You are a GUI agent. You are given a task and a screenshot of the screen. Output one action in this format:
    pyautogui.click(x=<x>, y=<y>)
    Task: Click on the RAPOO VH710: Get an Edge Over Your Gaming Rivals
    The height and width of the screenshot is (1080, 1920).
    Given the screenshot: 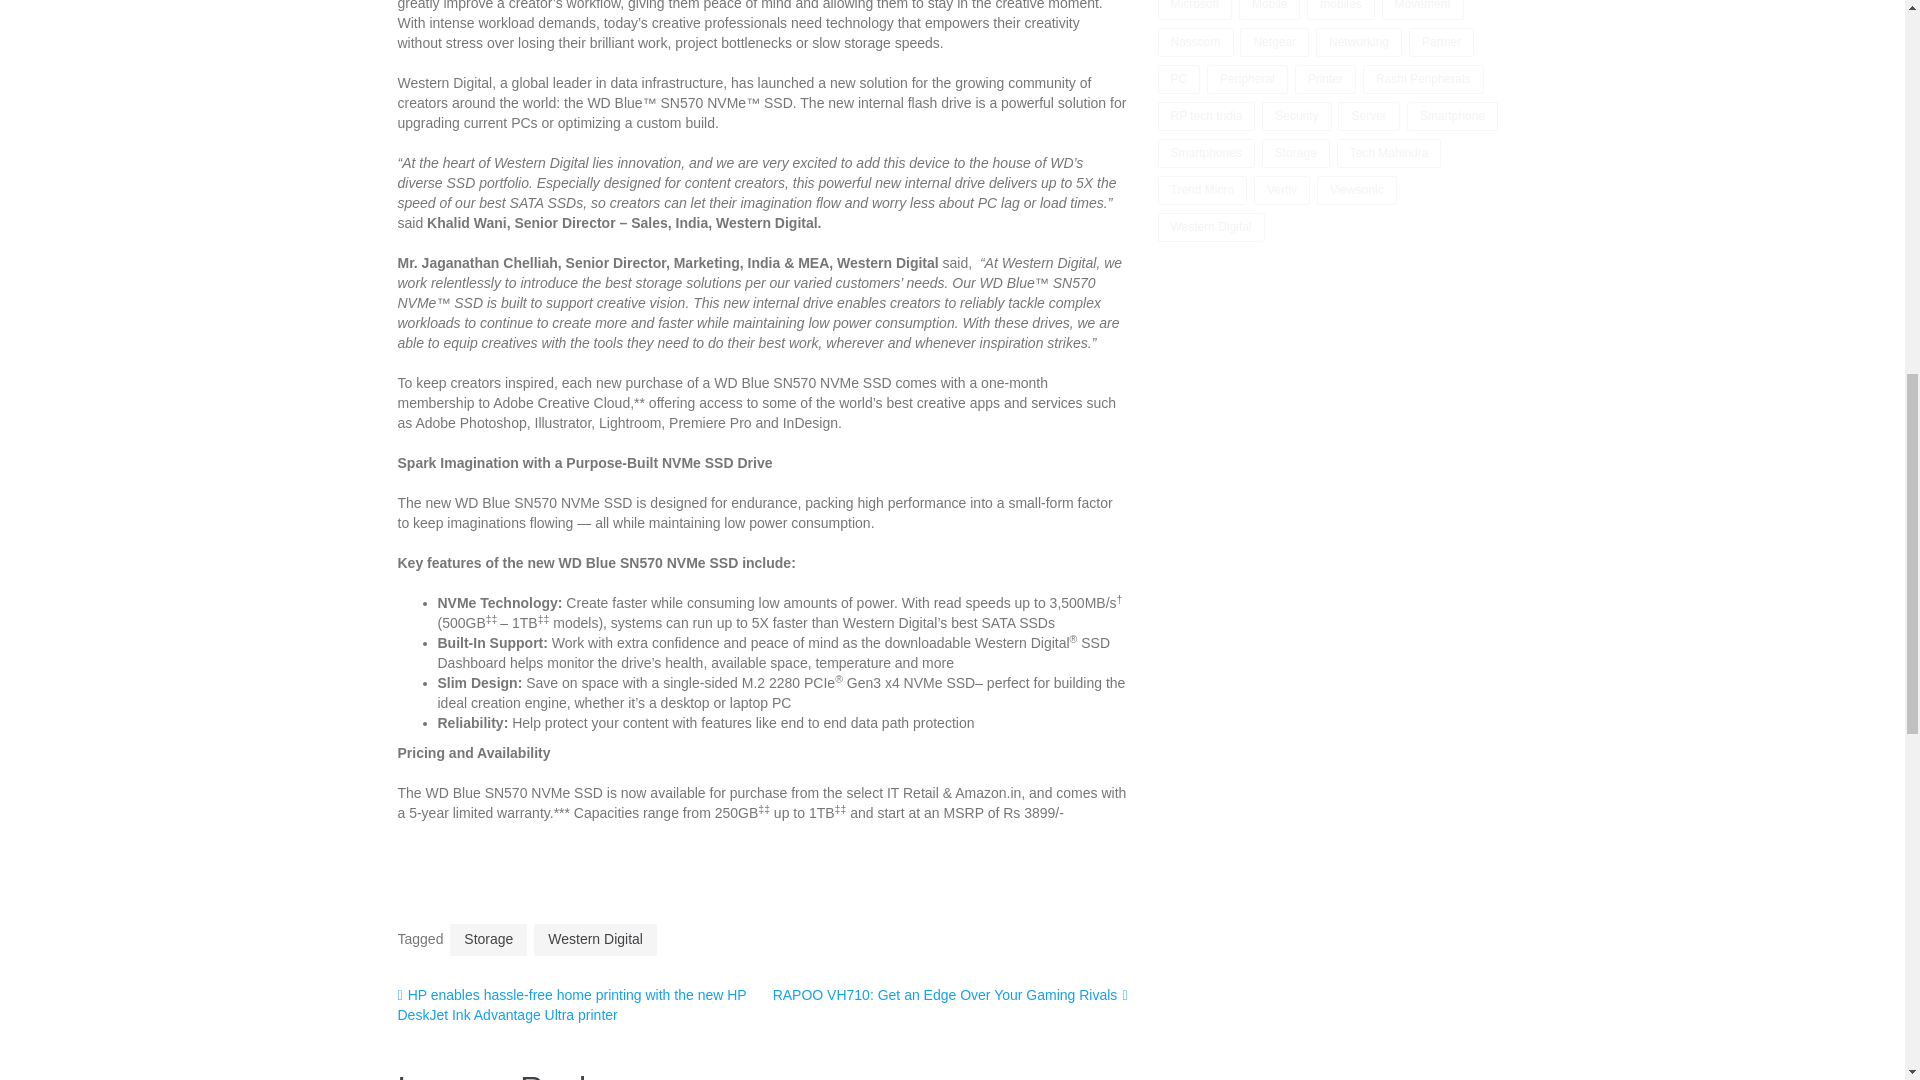 What is the action you would take?
    pyautogui.click(x=950, y=995)
    